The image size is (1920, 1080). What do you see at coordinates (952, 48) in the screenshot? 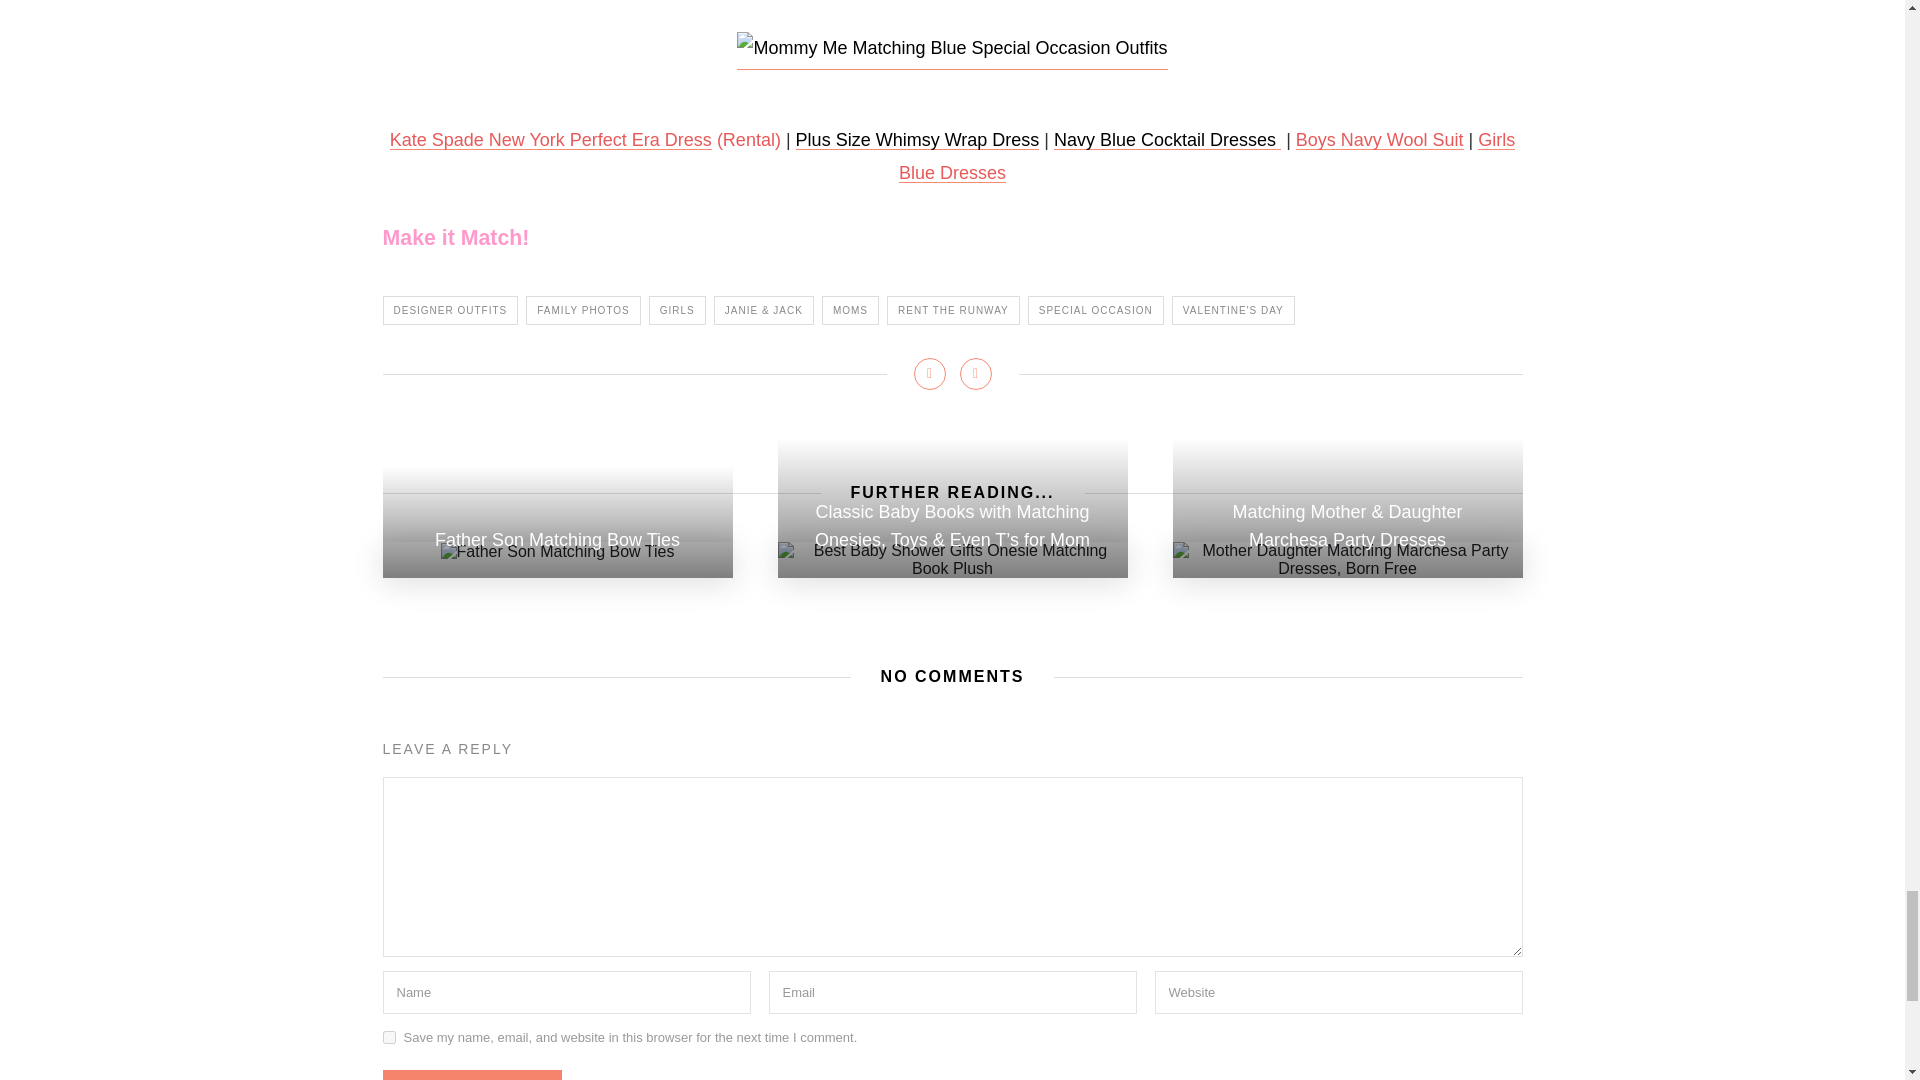
I see `Mommy Me Matching Blue Special Occasion Outfits` at bounding box center [952, 48].